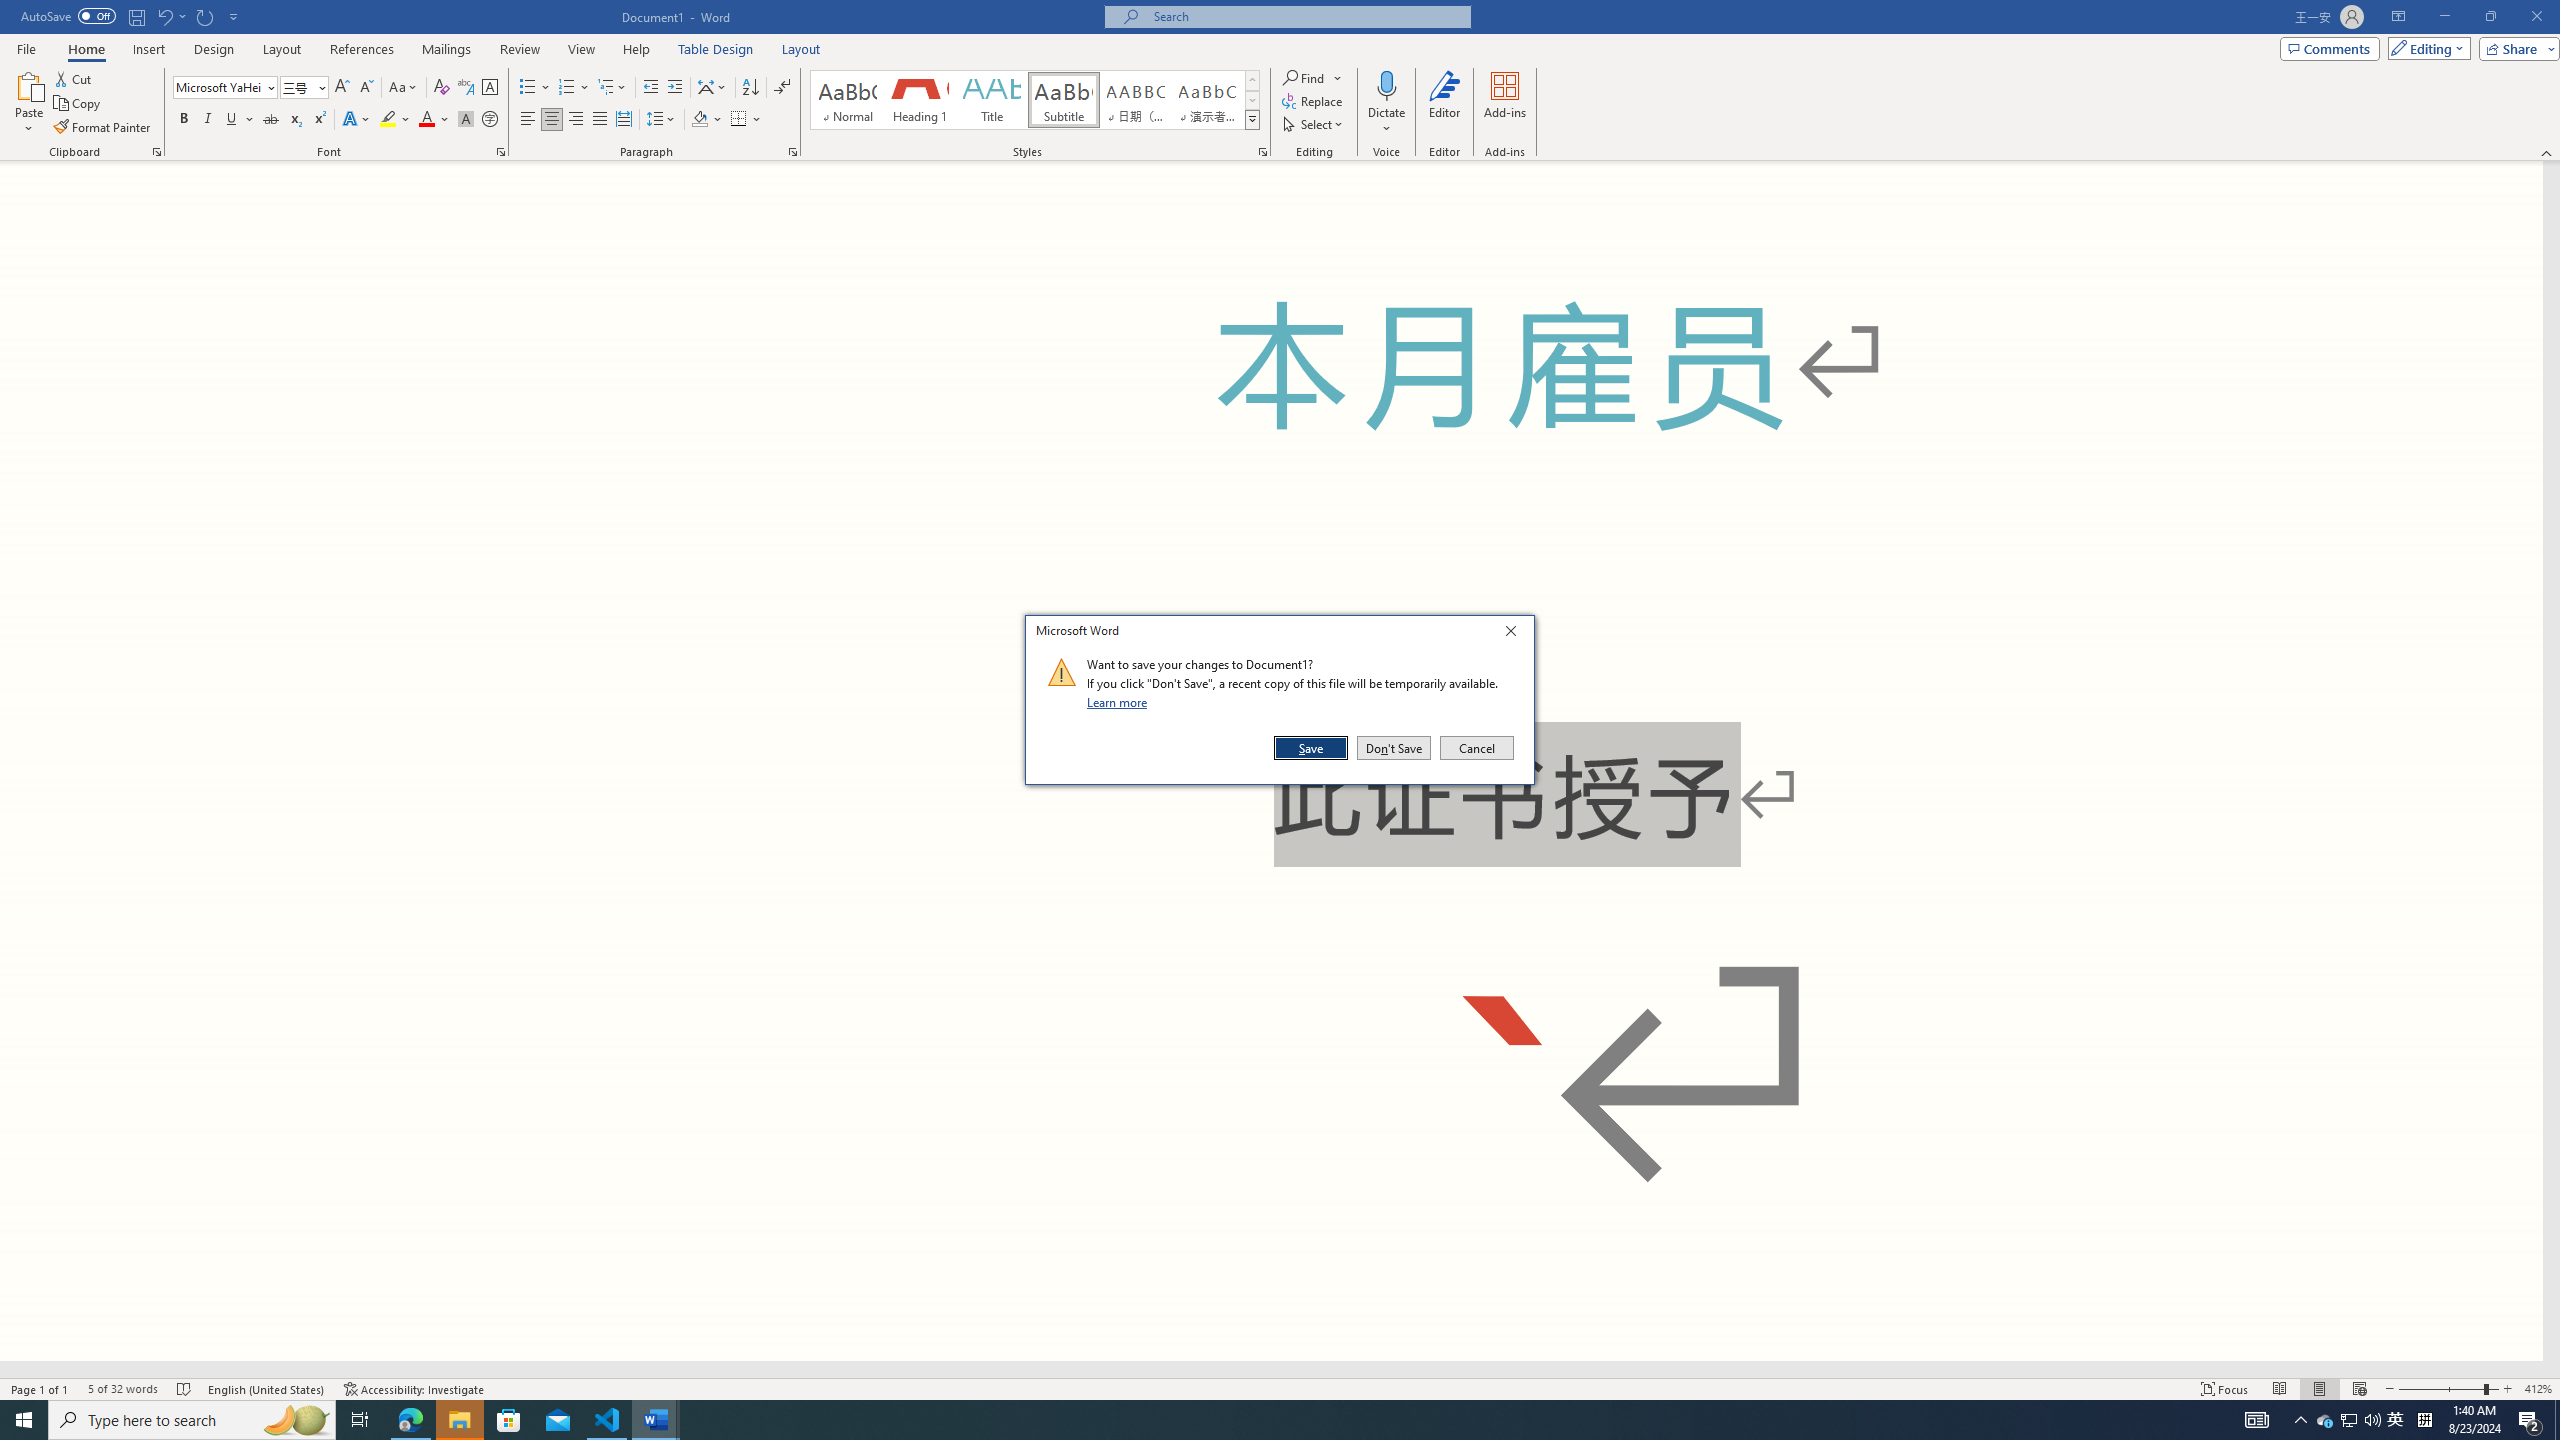 This screenshot has height=1440, width=2560. What do you see at coordinates (24, 1420) in the screenshot?
I see `Start` at bounding box center [24, 1420].